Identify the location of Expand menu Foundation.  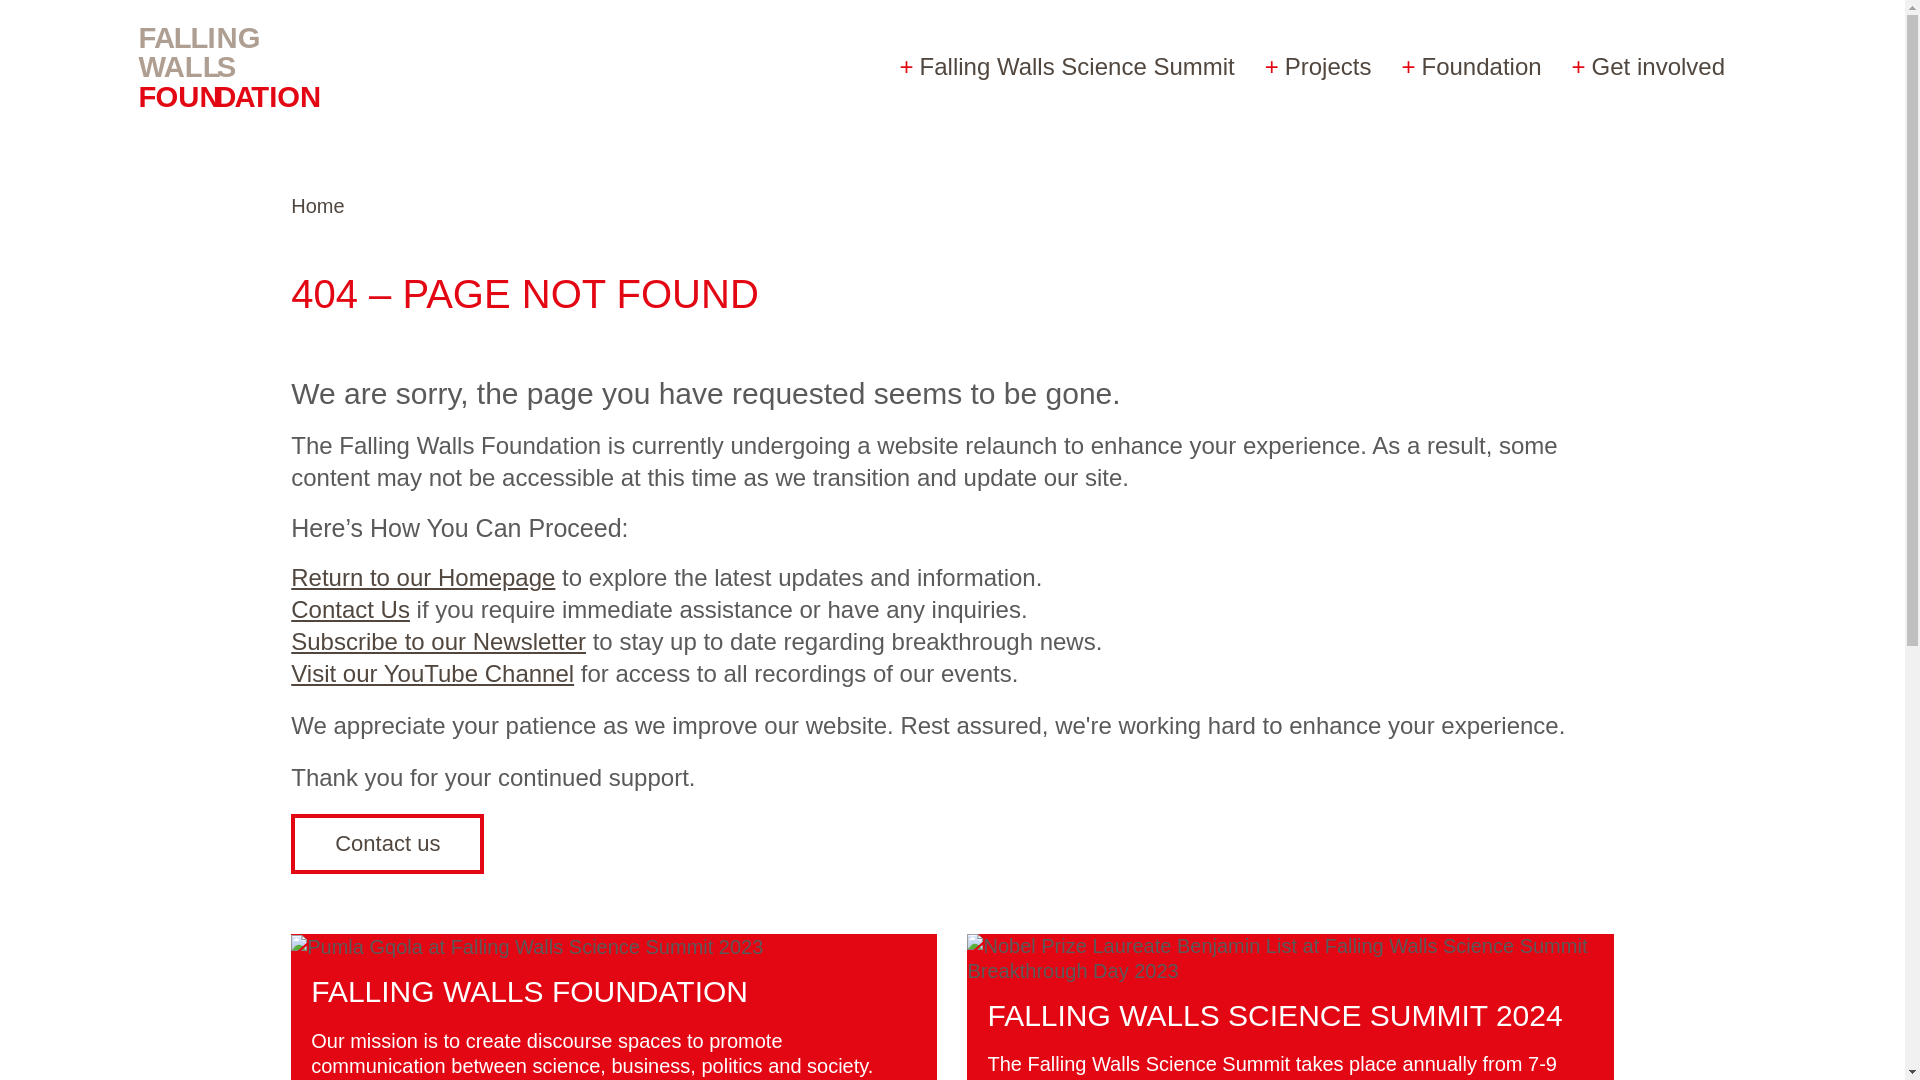
(1470, 66).